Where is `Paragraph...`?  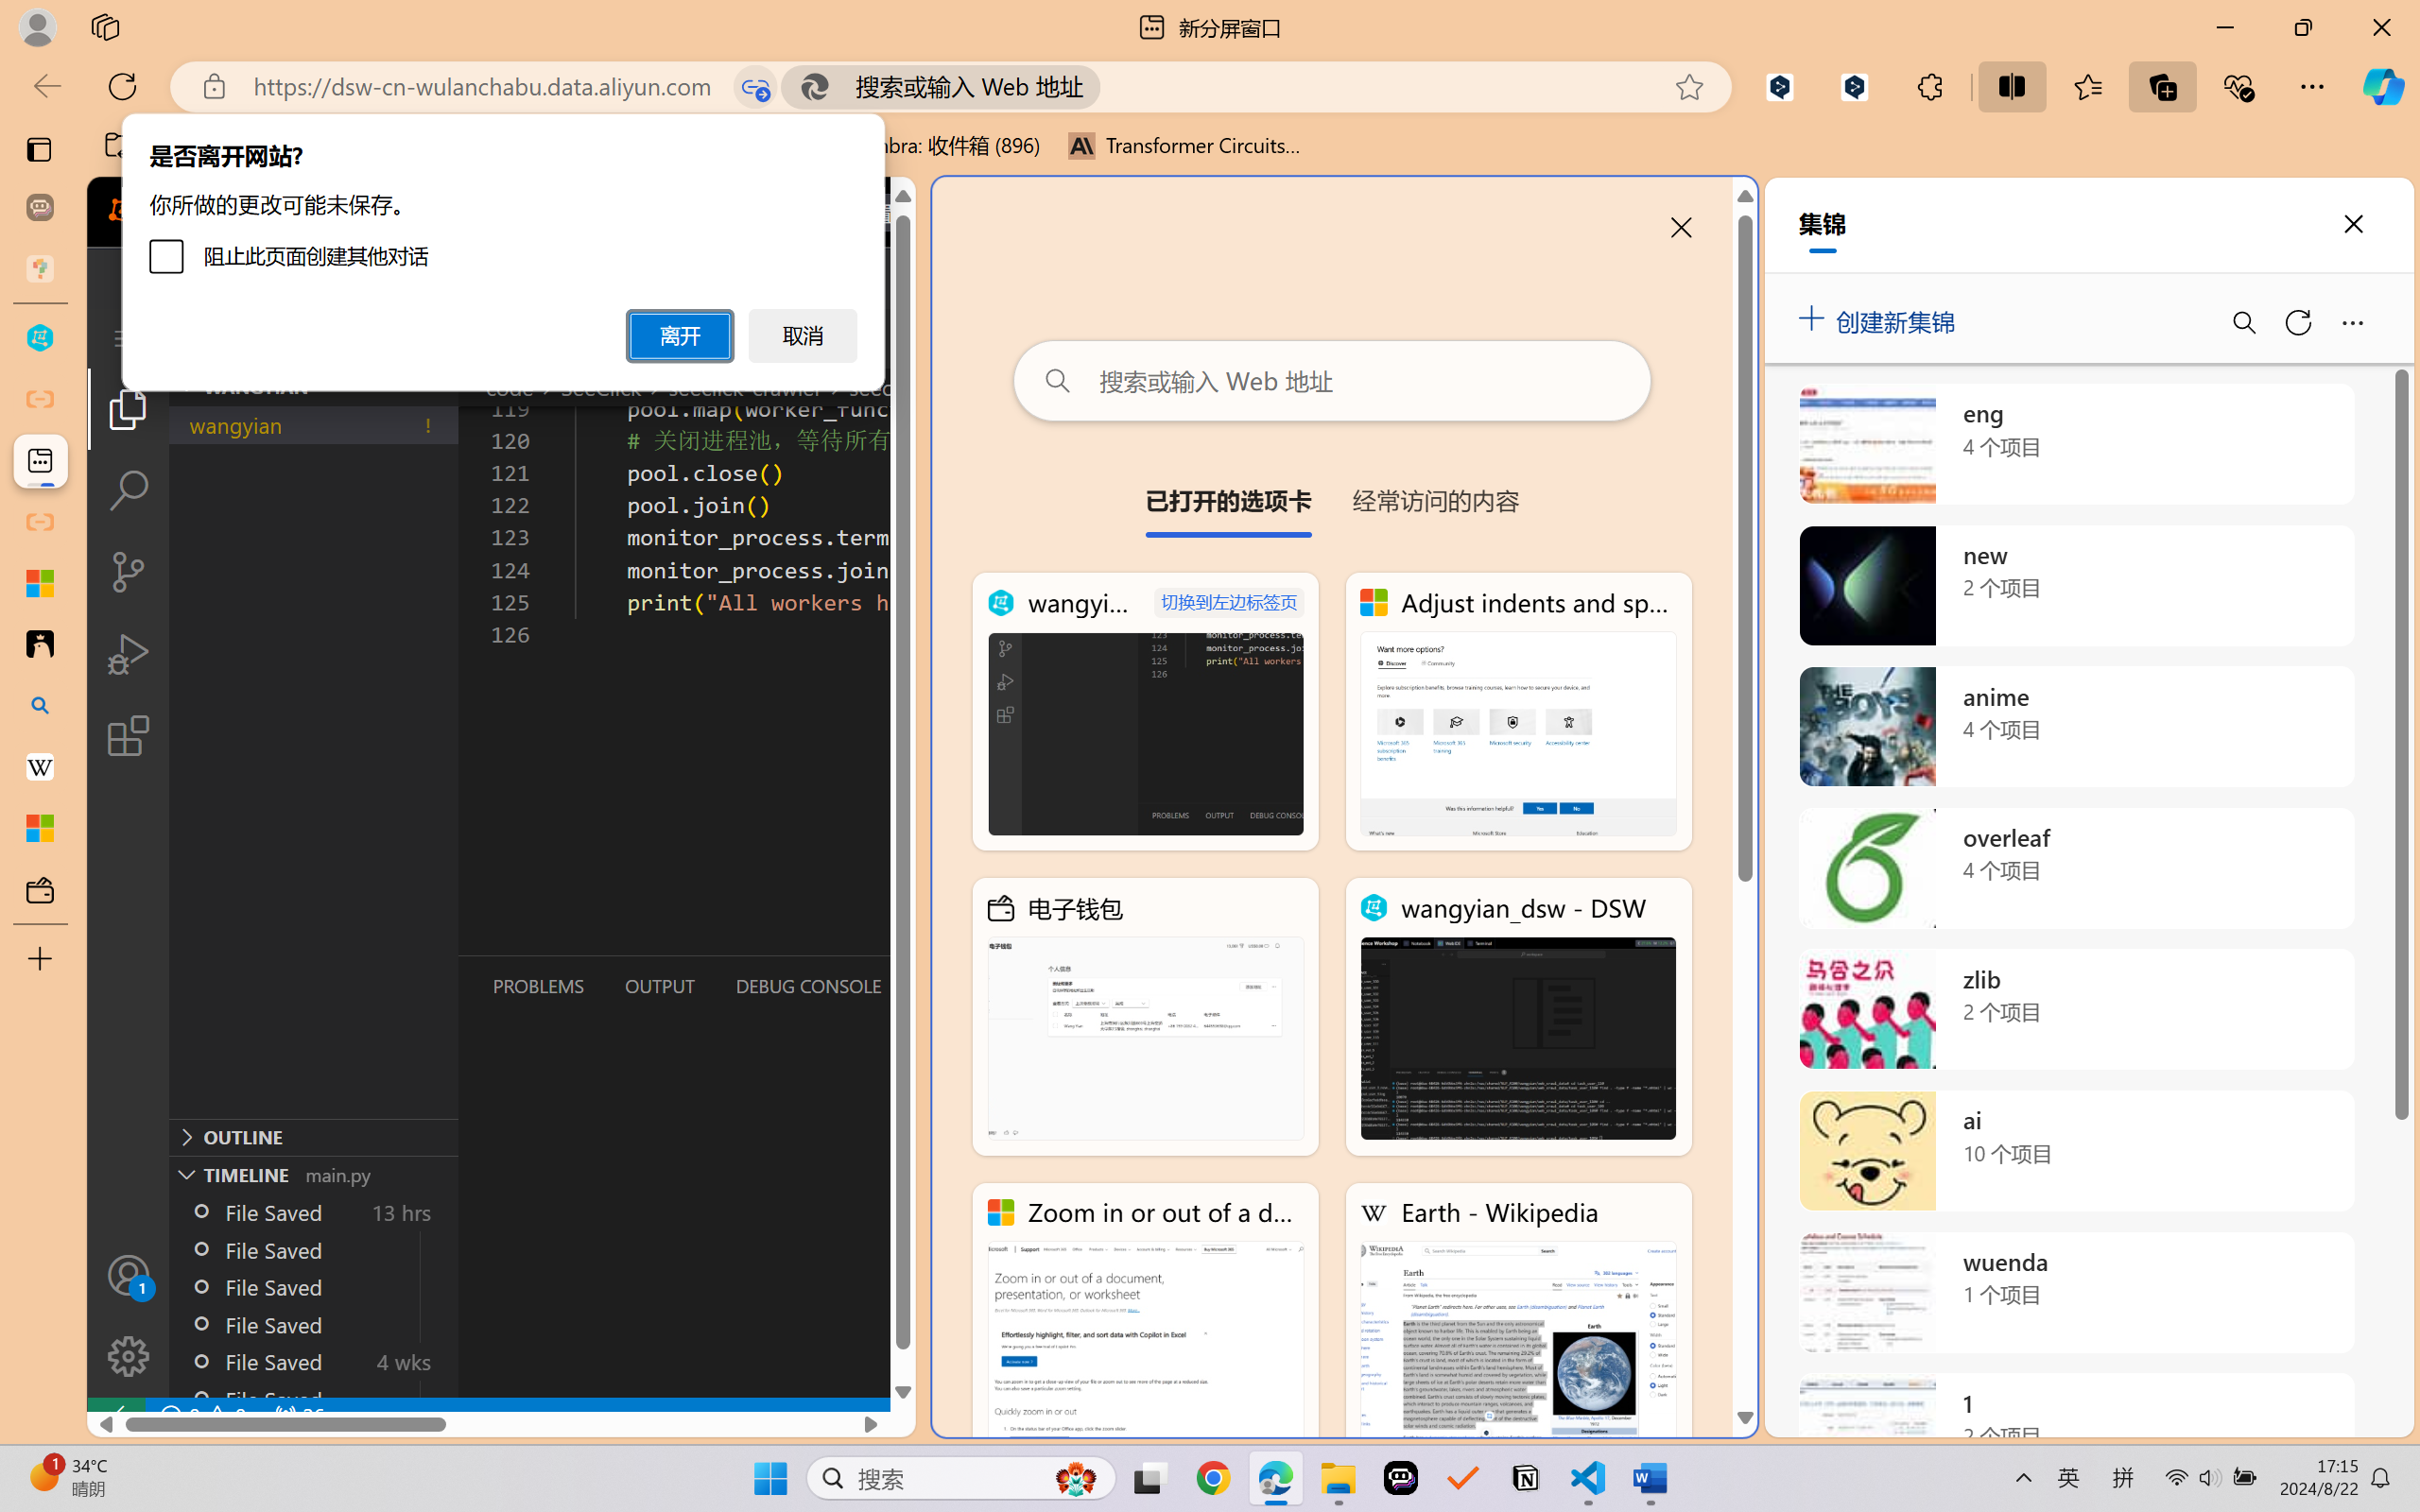
Paragraph... is located at coordinates (875, 159).